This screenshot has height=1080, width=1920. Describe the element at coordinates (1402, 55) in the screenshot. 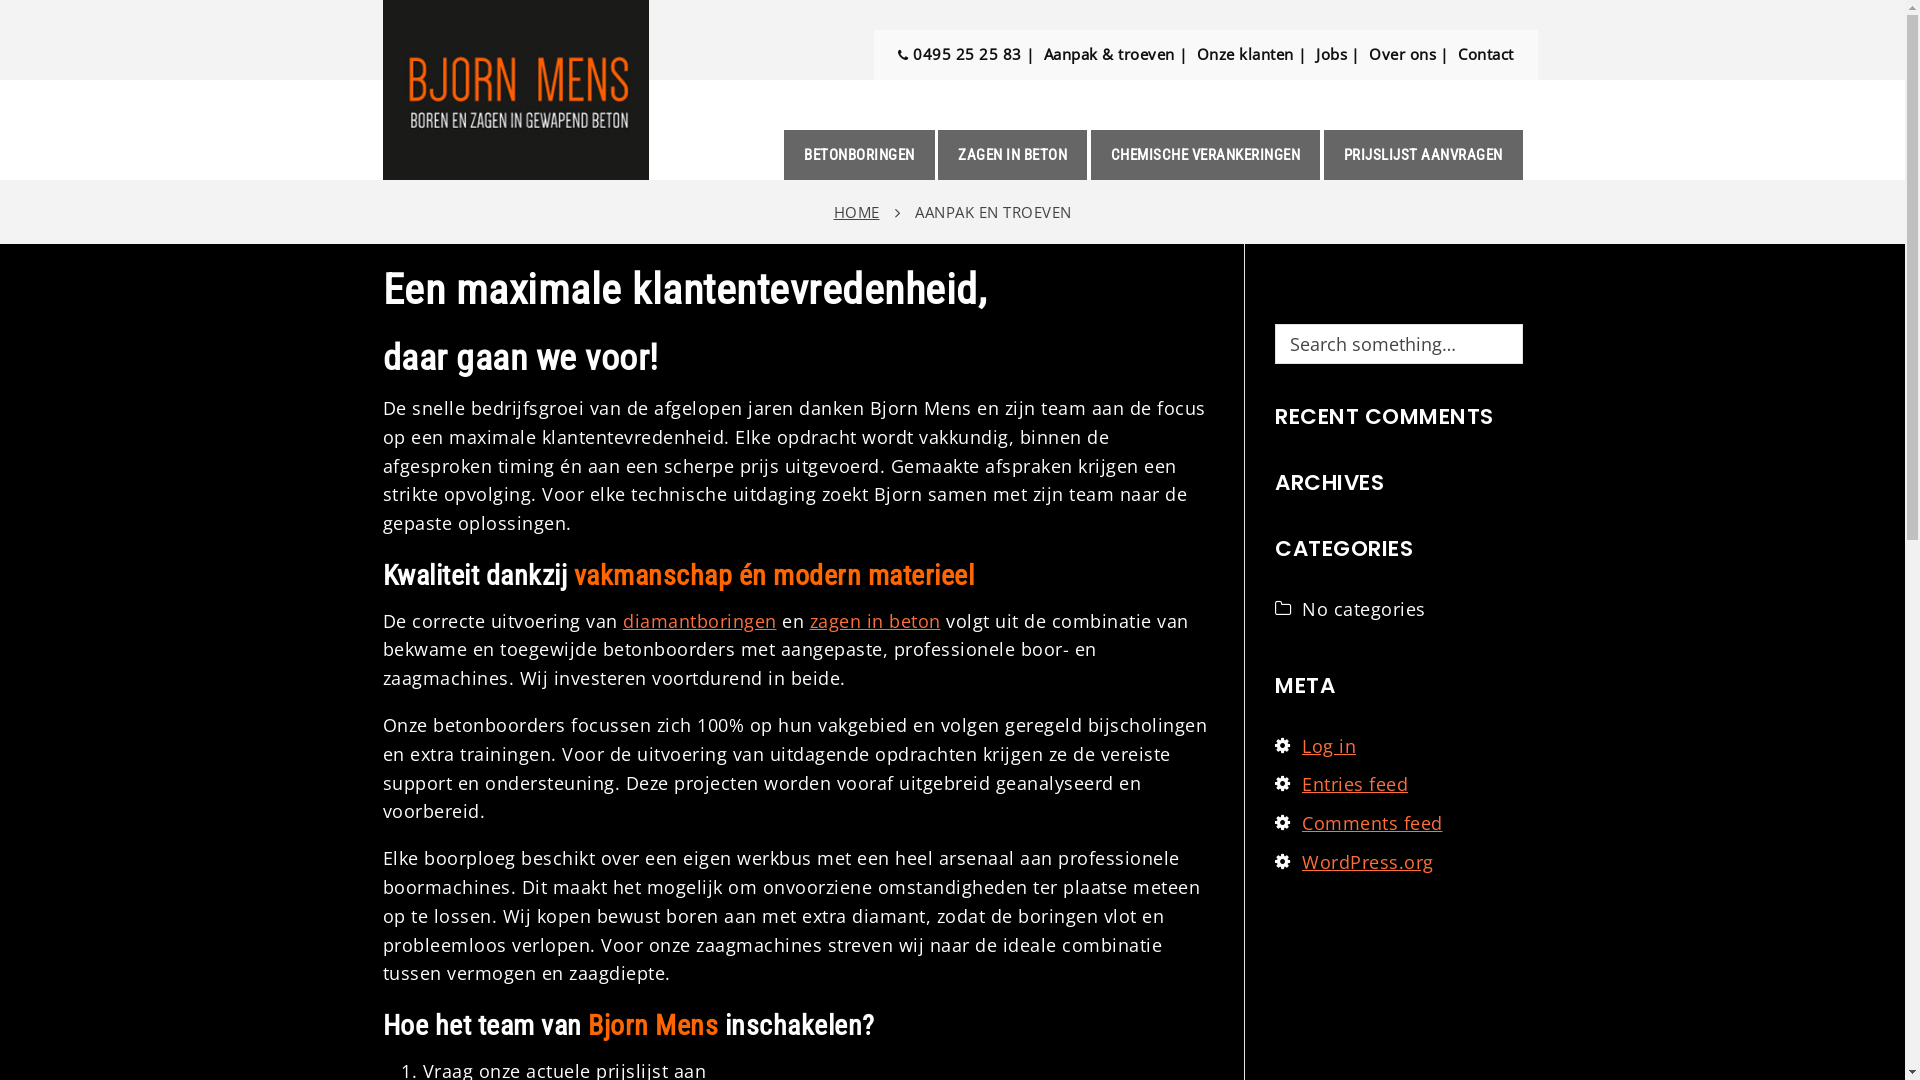

I see `Over ons` at that location.